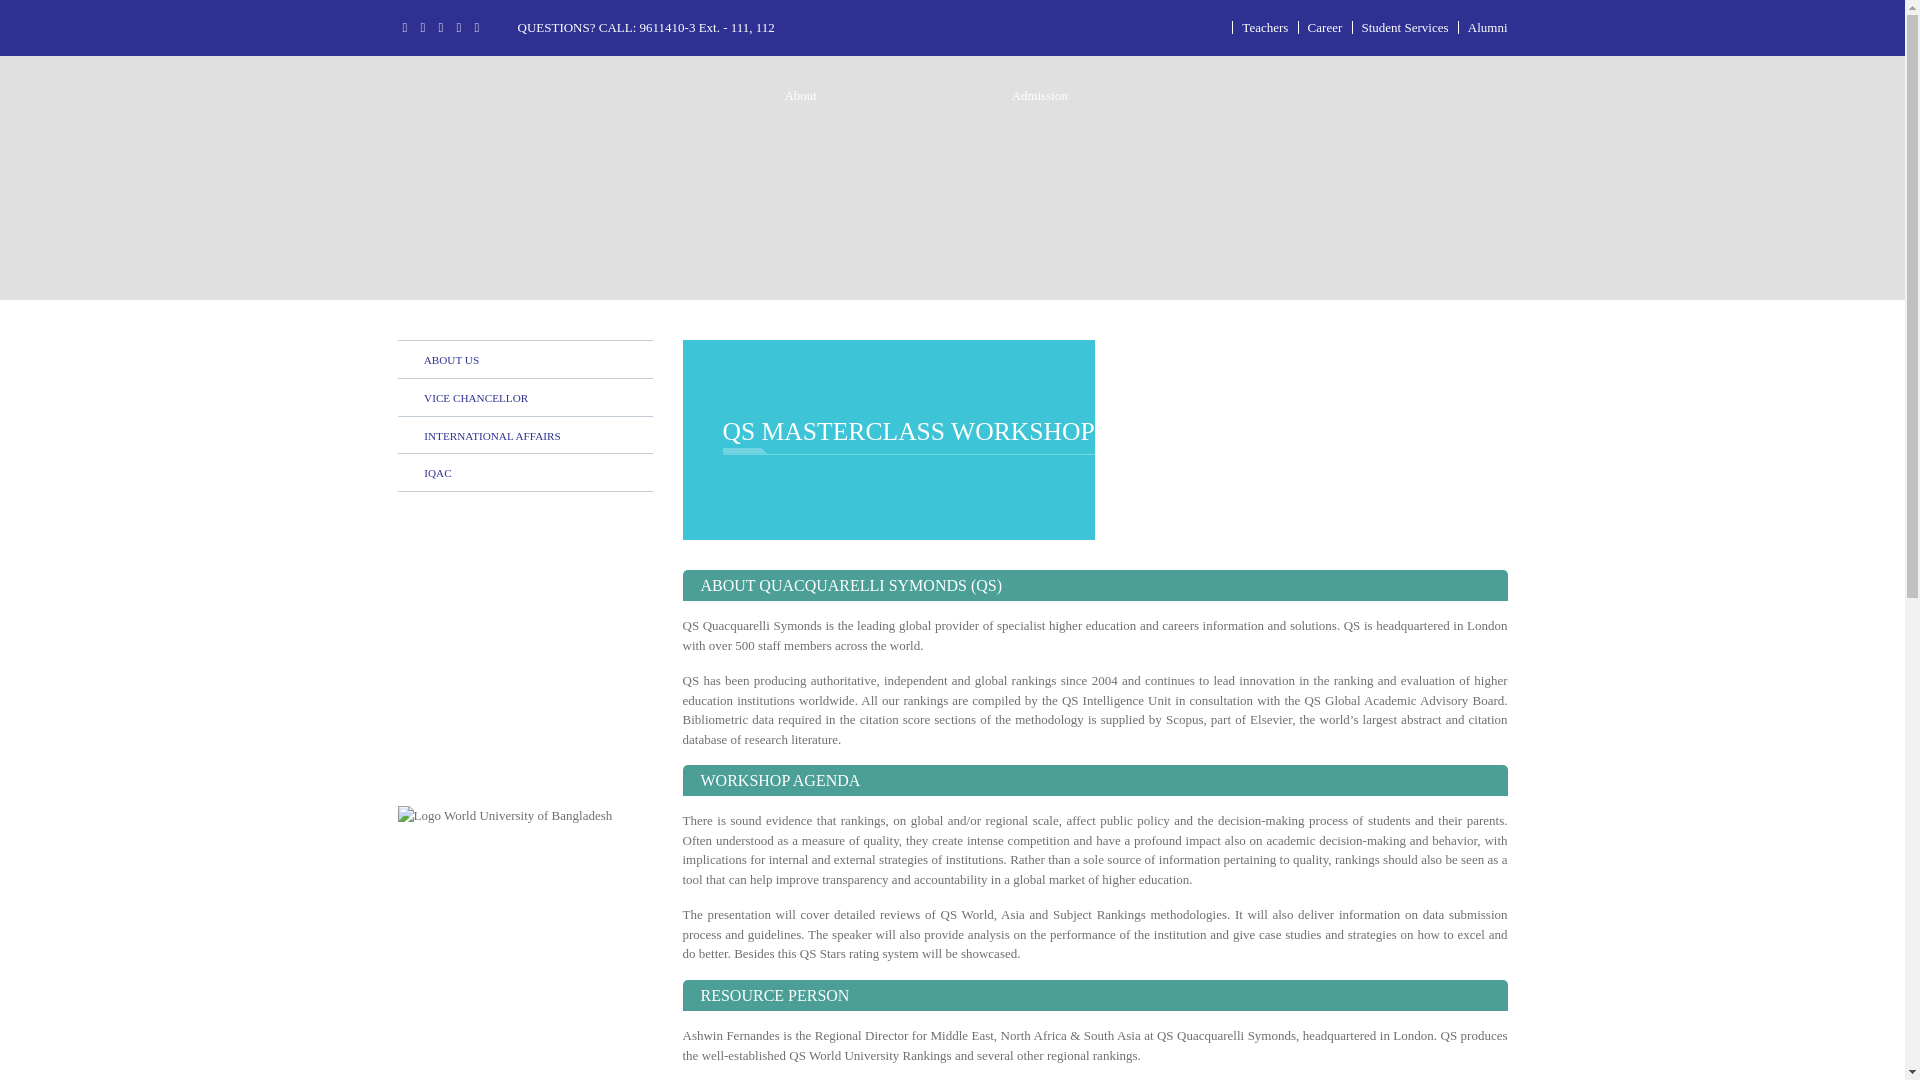 Image resolution: width=1920 pixels, height=1080 pixels. Describe the element at coordinates (504, 816) in the screenshot. I see `Logo World University of Bangladesh` at that location.